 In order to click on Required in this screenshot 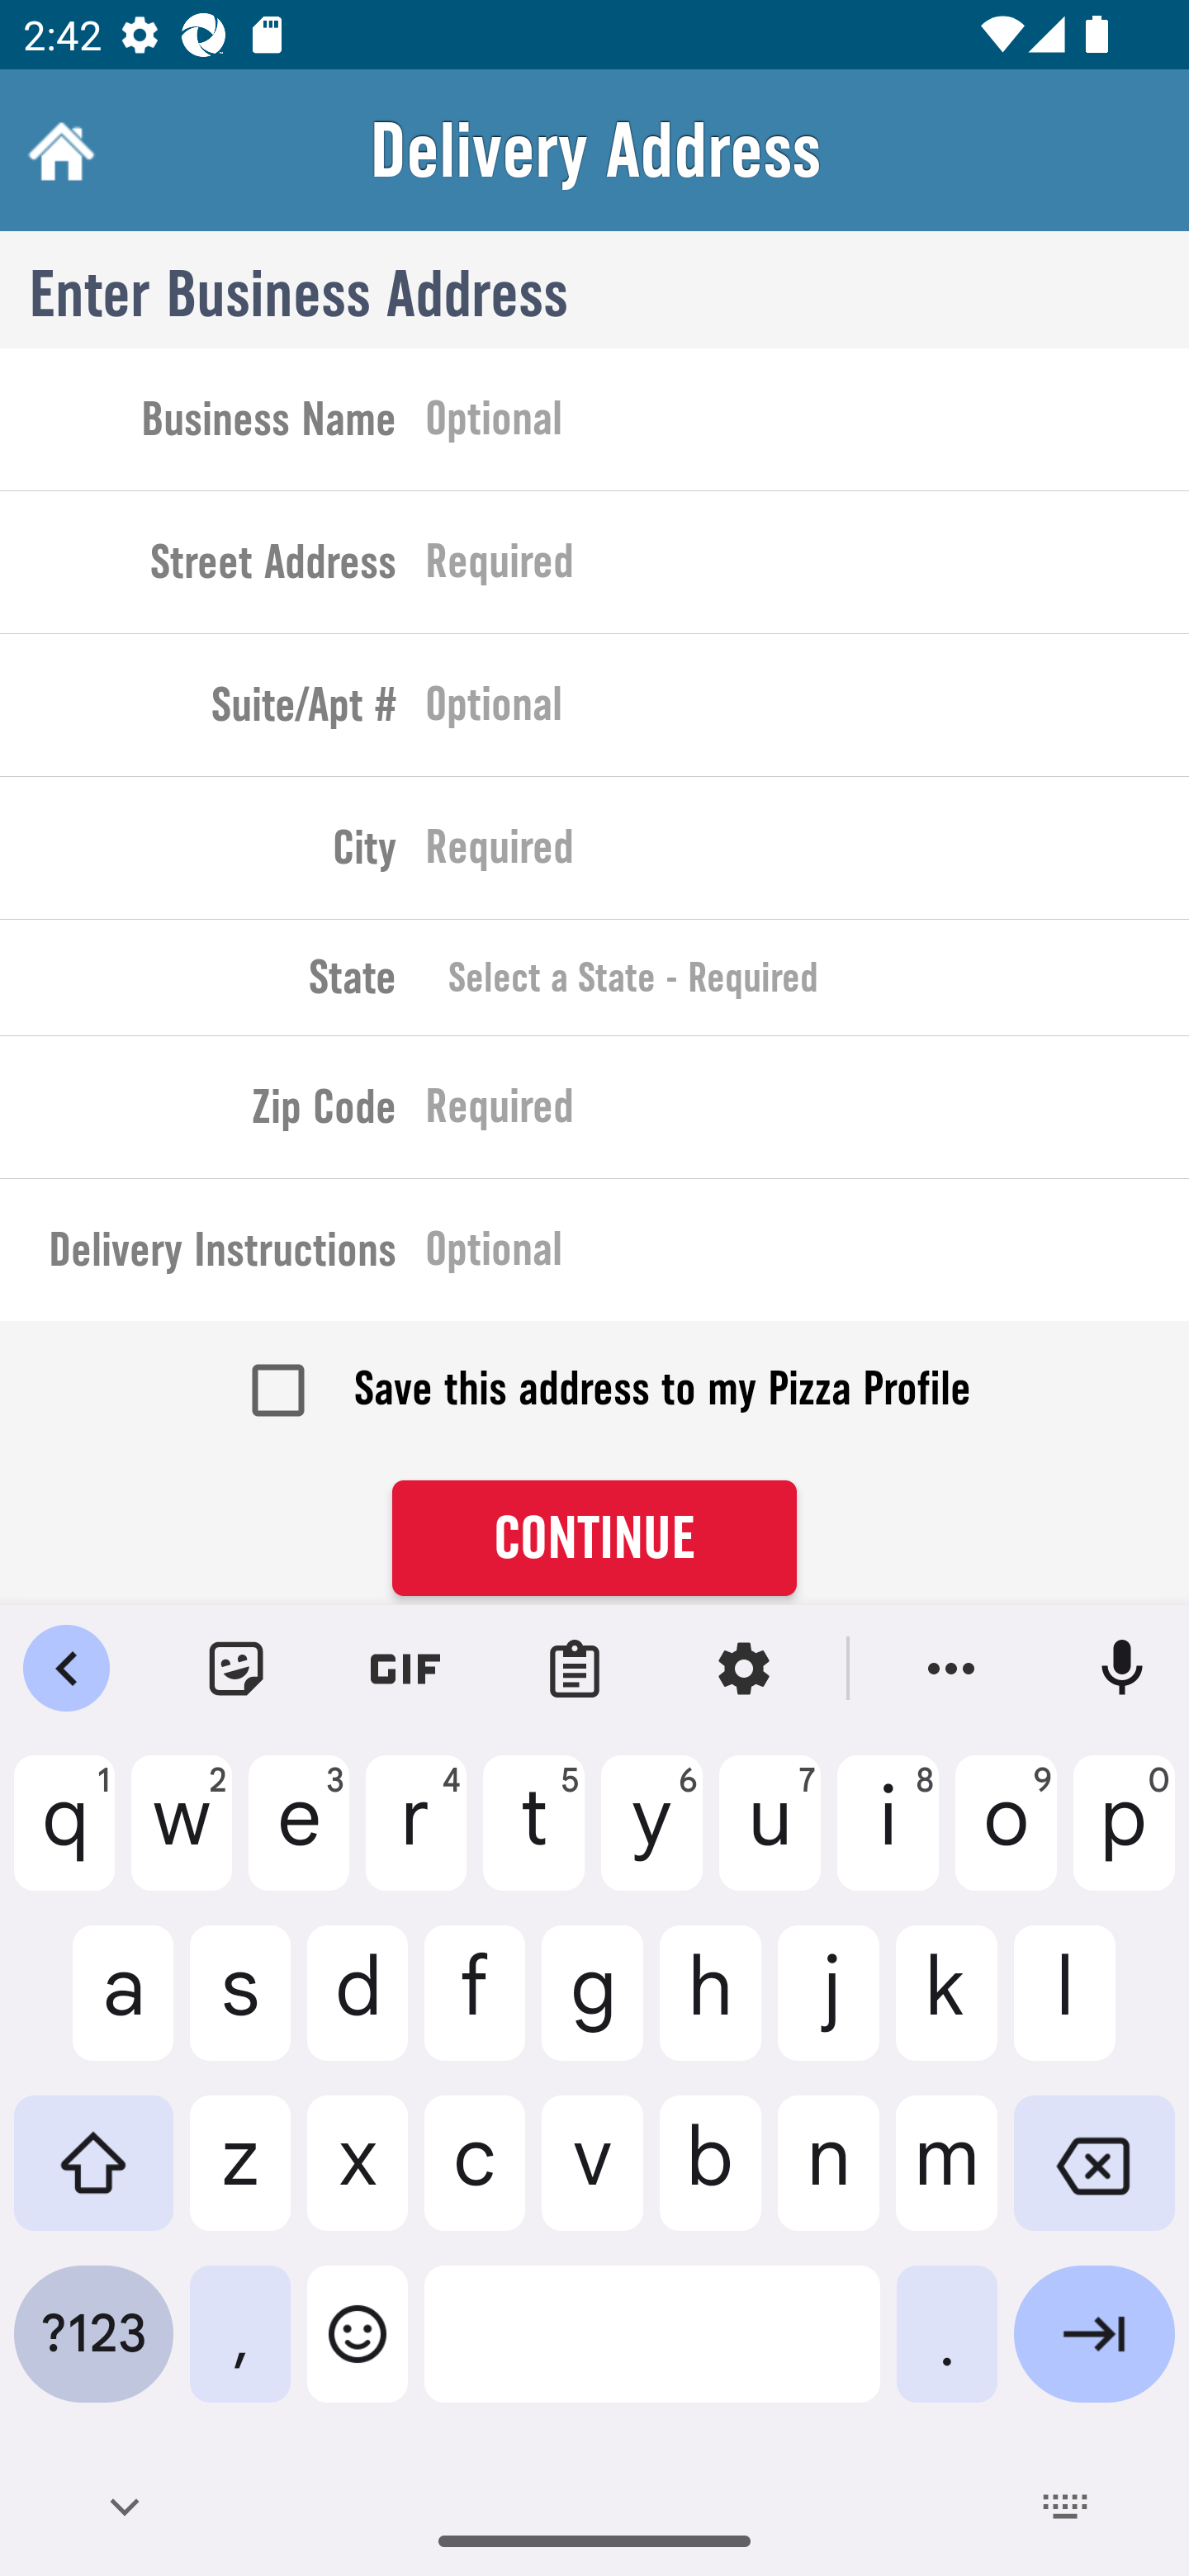, I will do `click(808, 568)`.